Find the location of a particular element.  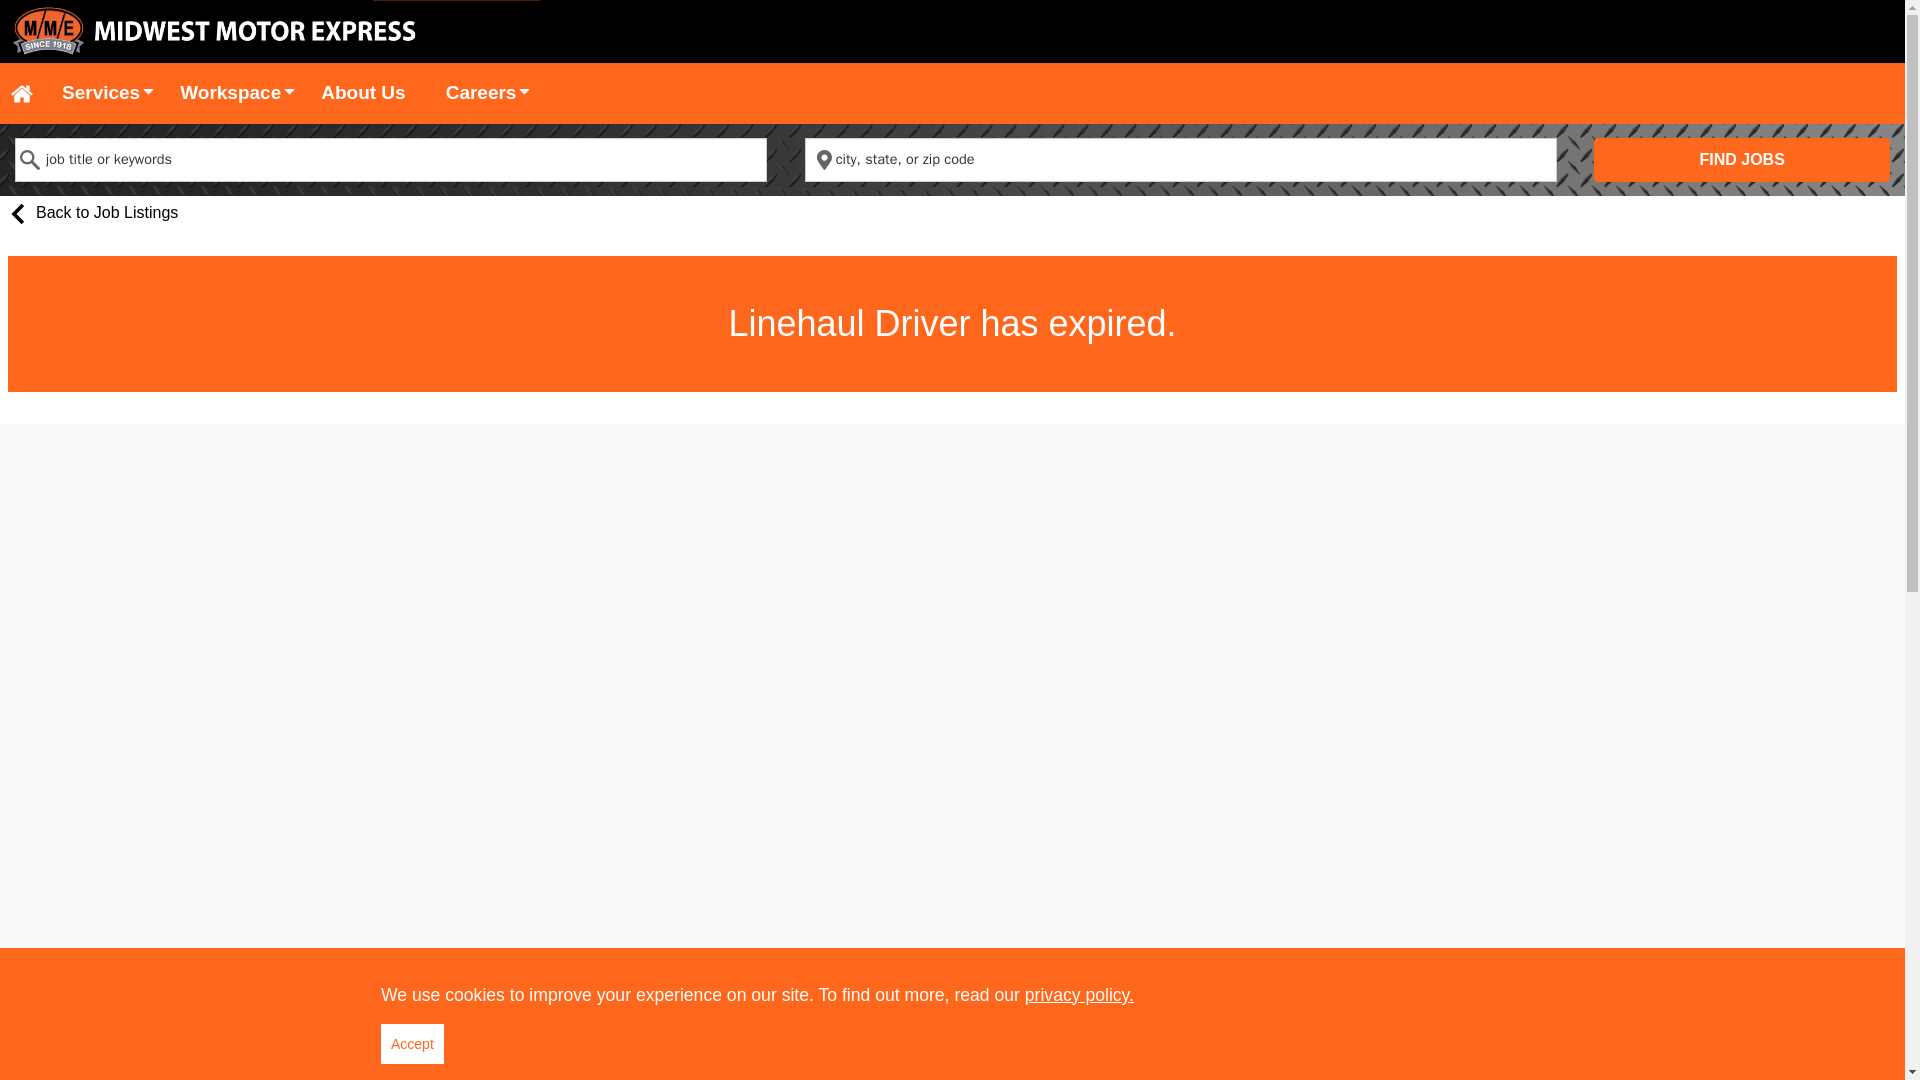

Back to Job Listings is located at coordinates (89, 216).